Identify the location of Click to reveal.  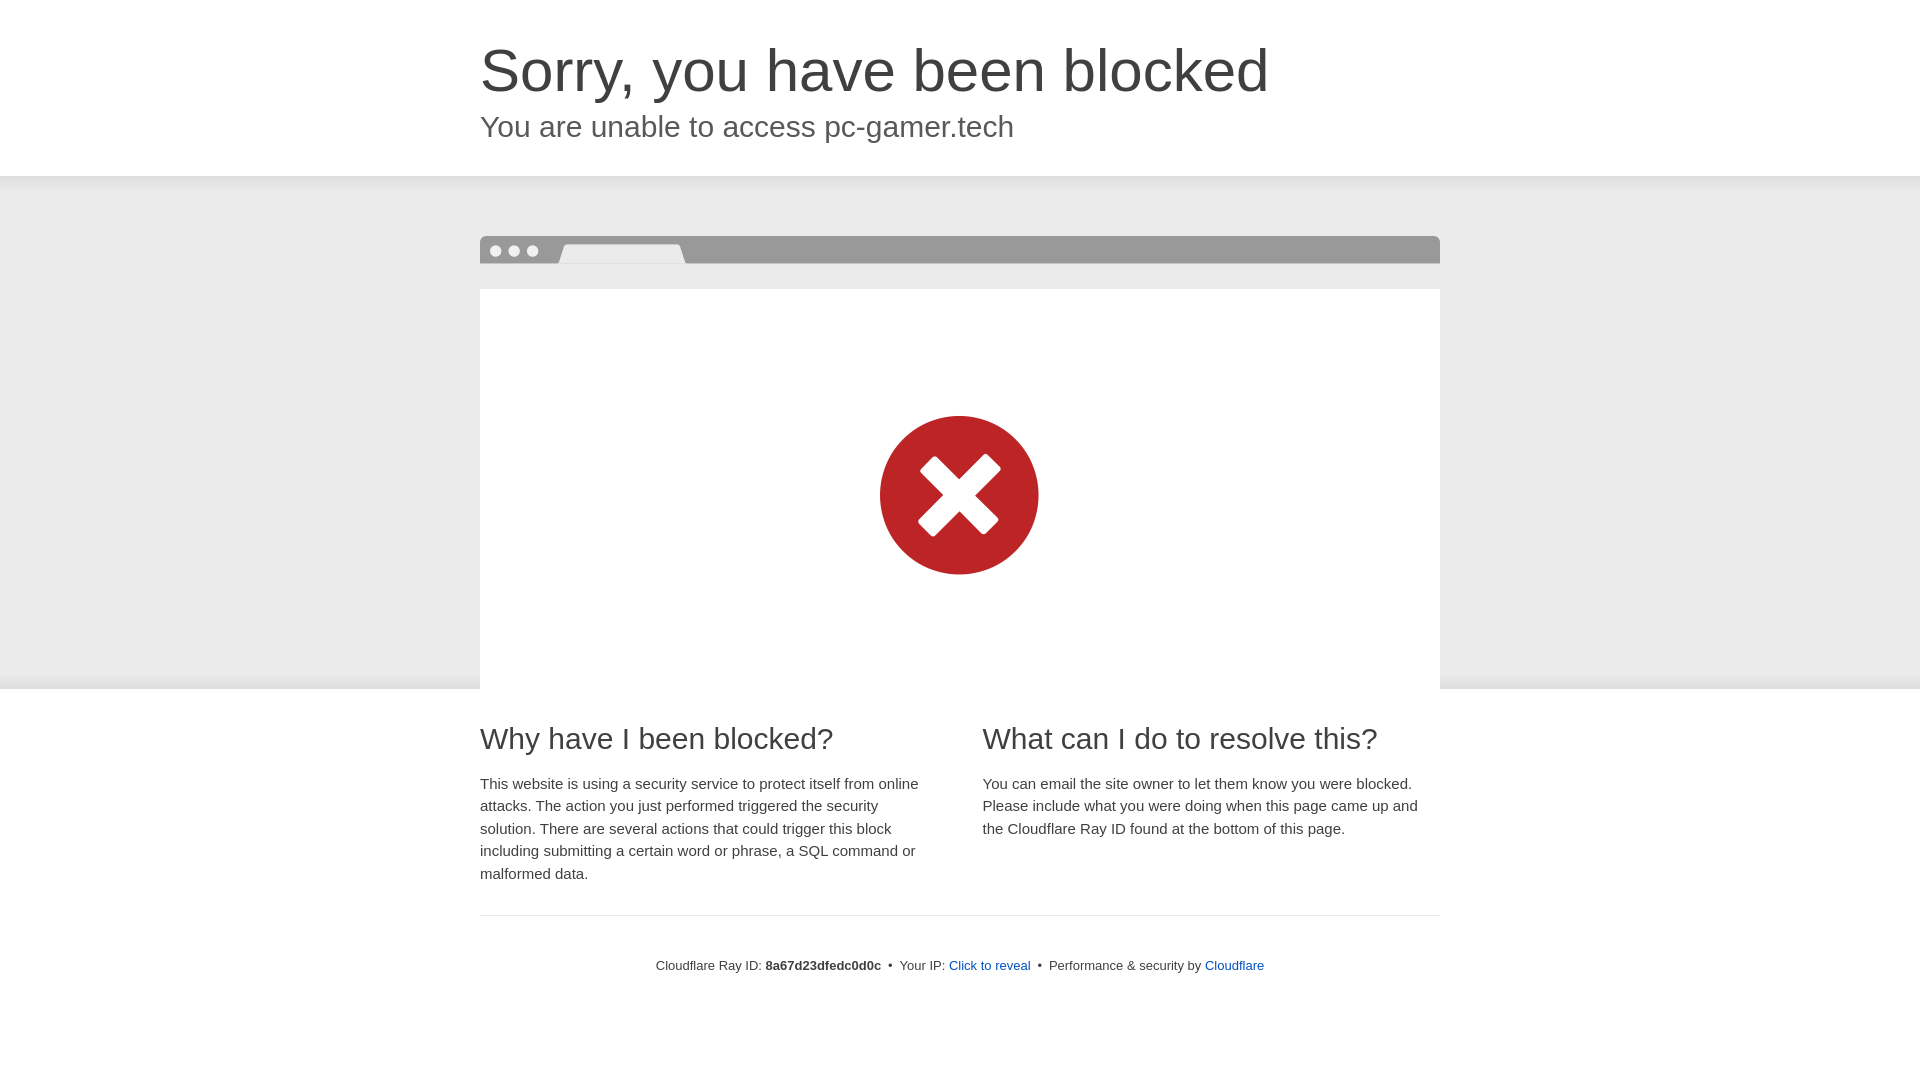
(990, 966).